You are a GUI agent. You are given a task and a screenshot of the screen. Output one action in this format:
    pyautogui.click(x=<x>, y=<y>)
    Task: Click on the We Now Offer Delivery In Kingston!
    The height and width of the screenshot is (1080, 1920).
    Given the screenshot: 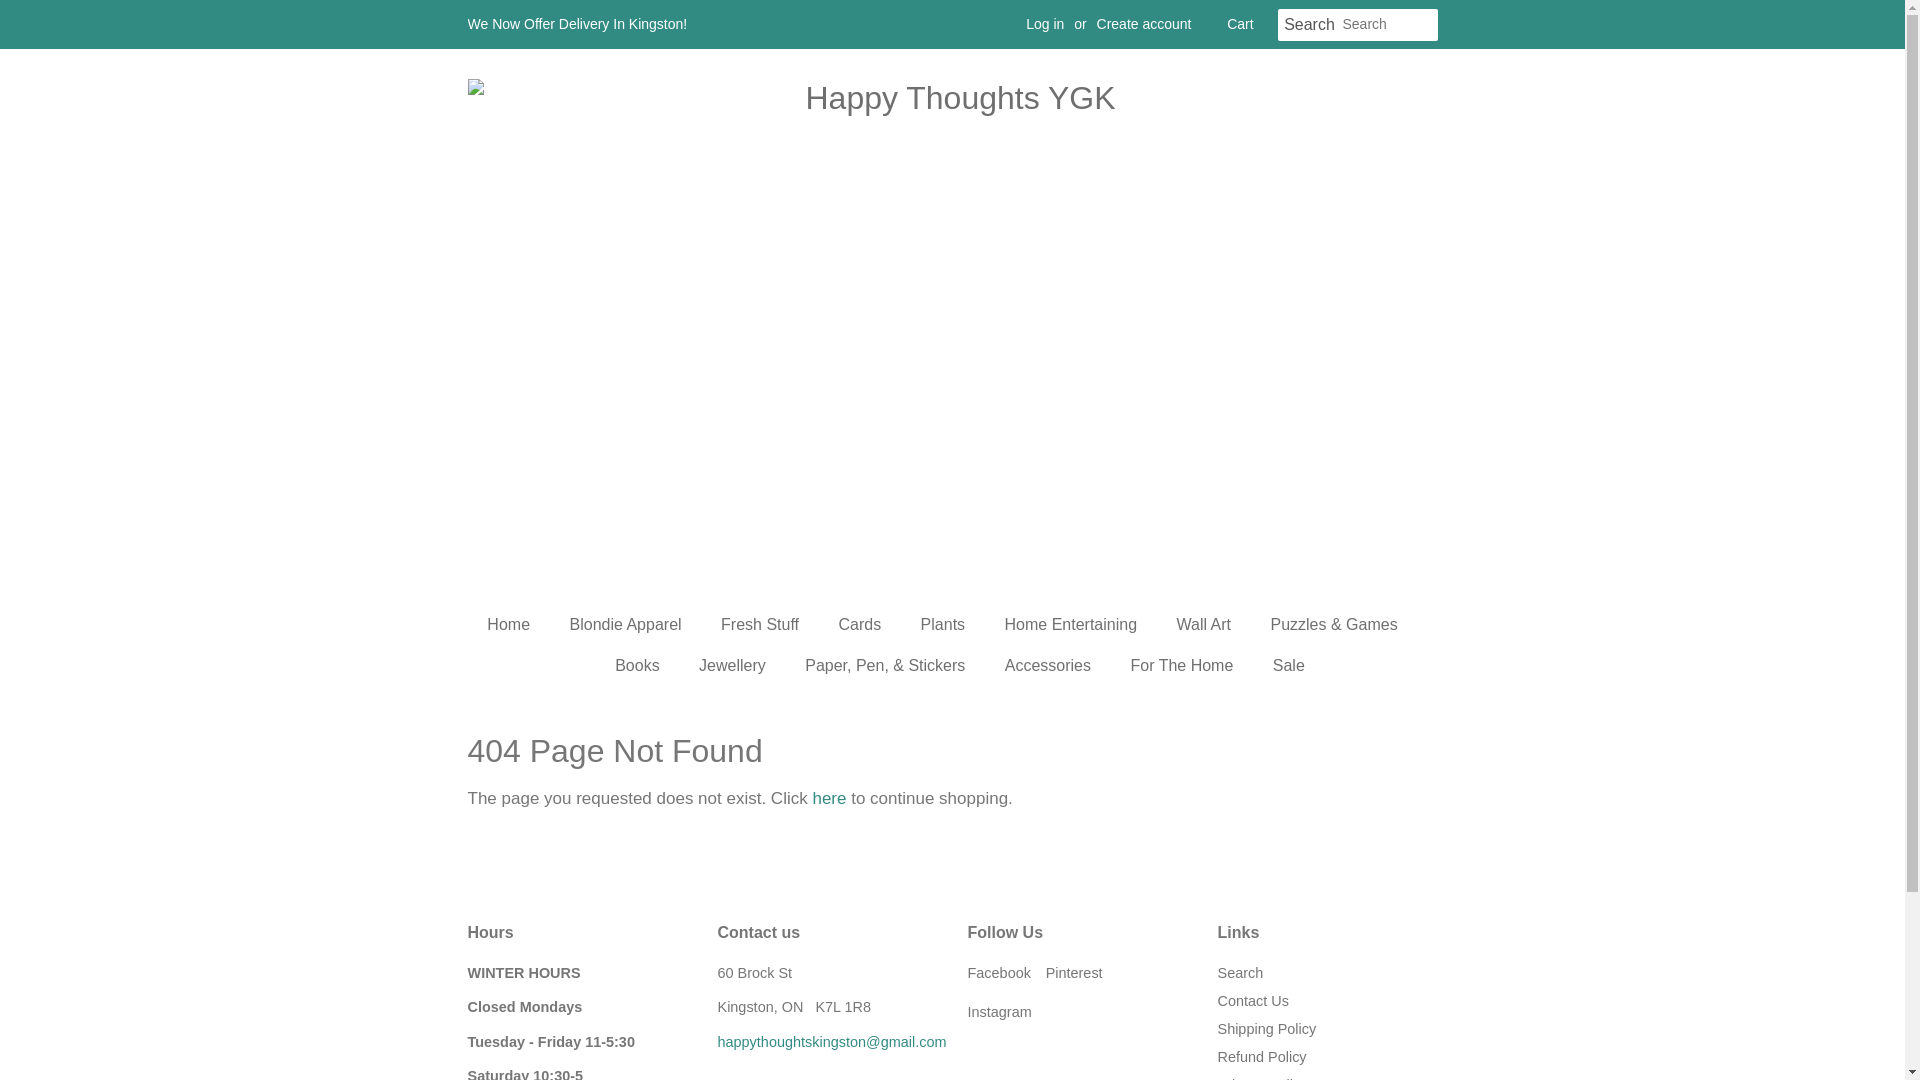 What is the action you would take?
    pyautogui.click(x=578, y=24)
    